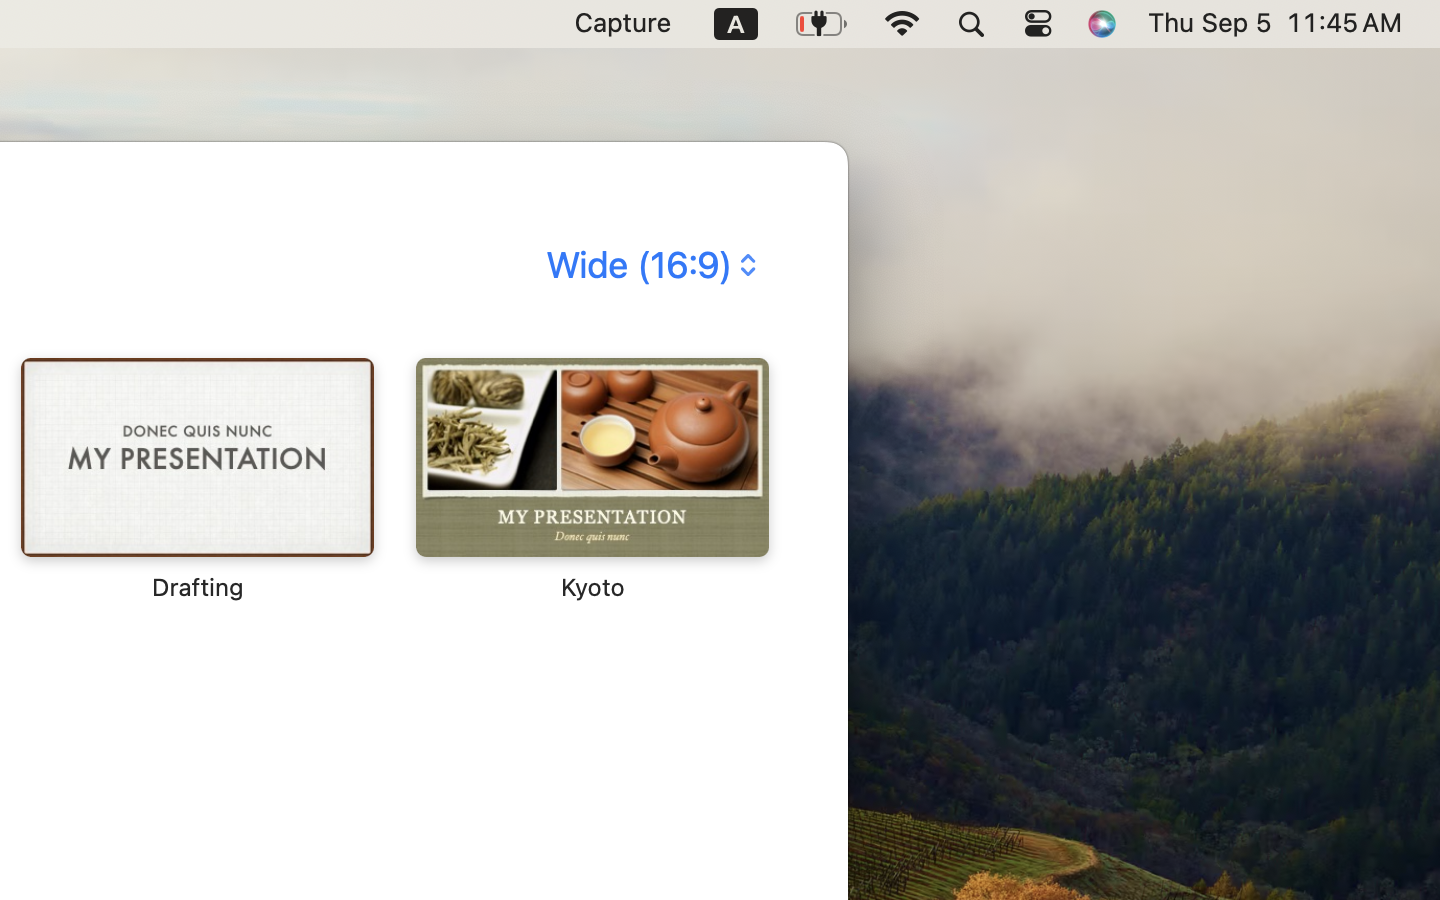  Describe the element at coordinates (649, 265) in the screenshot. I see `Wide (16:9)` at that location.